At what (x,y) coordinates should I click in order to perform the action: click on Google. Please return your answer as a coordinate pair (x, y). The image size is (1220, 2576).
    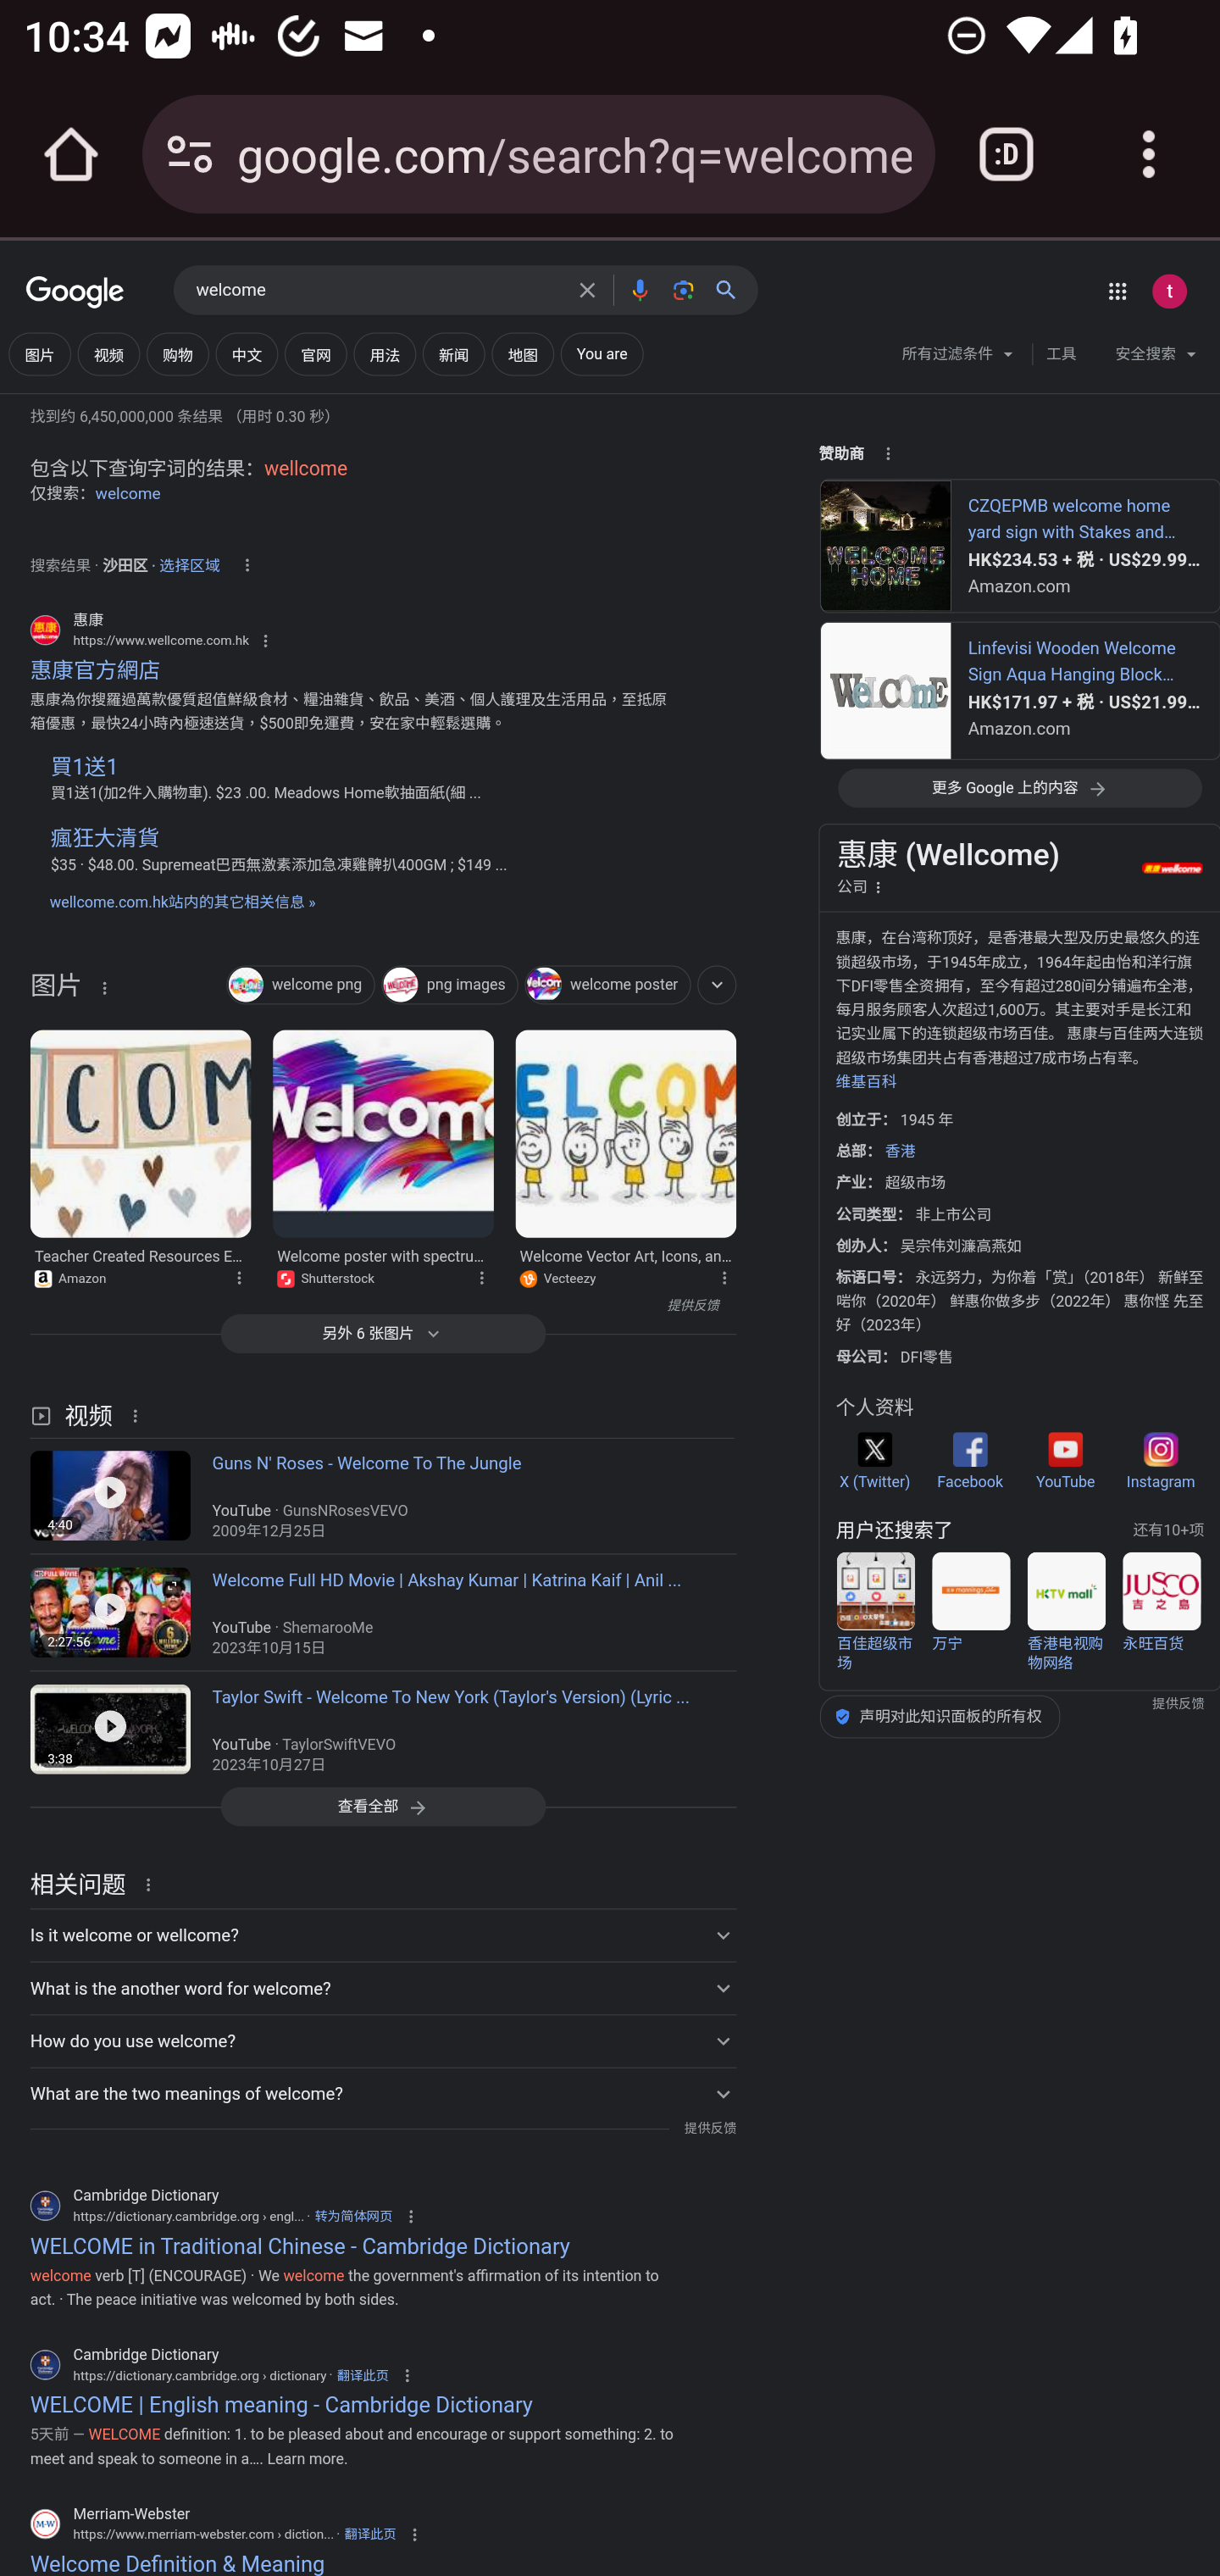
    Looking at the image, I should click on (75, 293).